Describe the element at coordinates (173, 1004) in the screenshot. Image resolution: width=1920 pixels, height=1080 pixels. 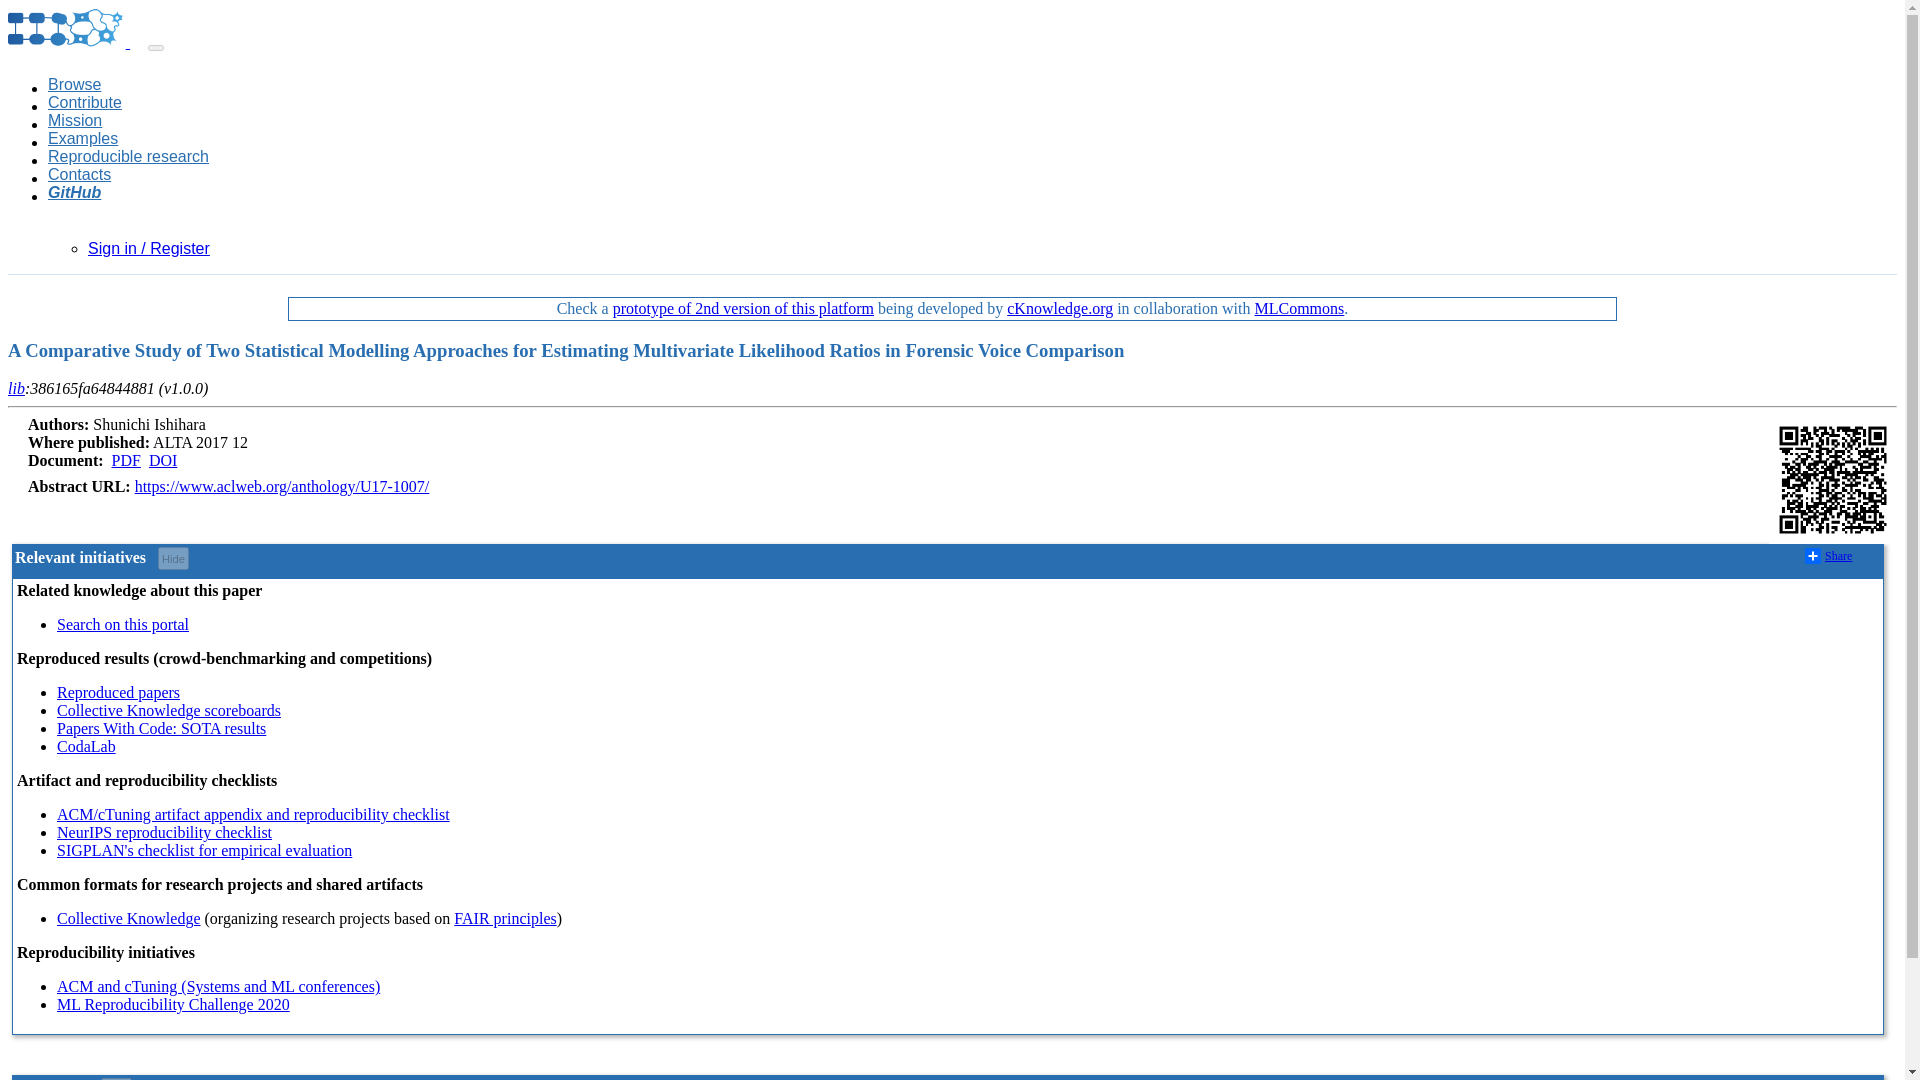
I see `ML Reproducibility Challenge 2020` at that location.